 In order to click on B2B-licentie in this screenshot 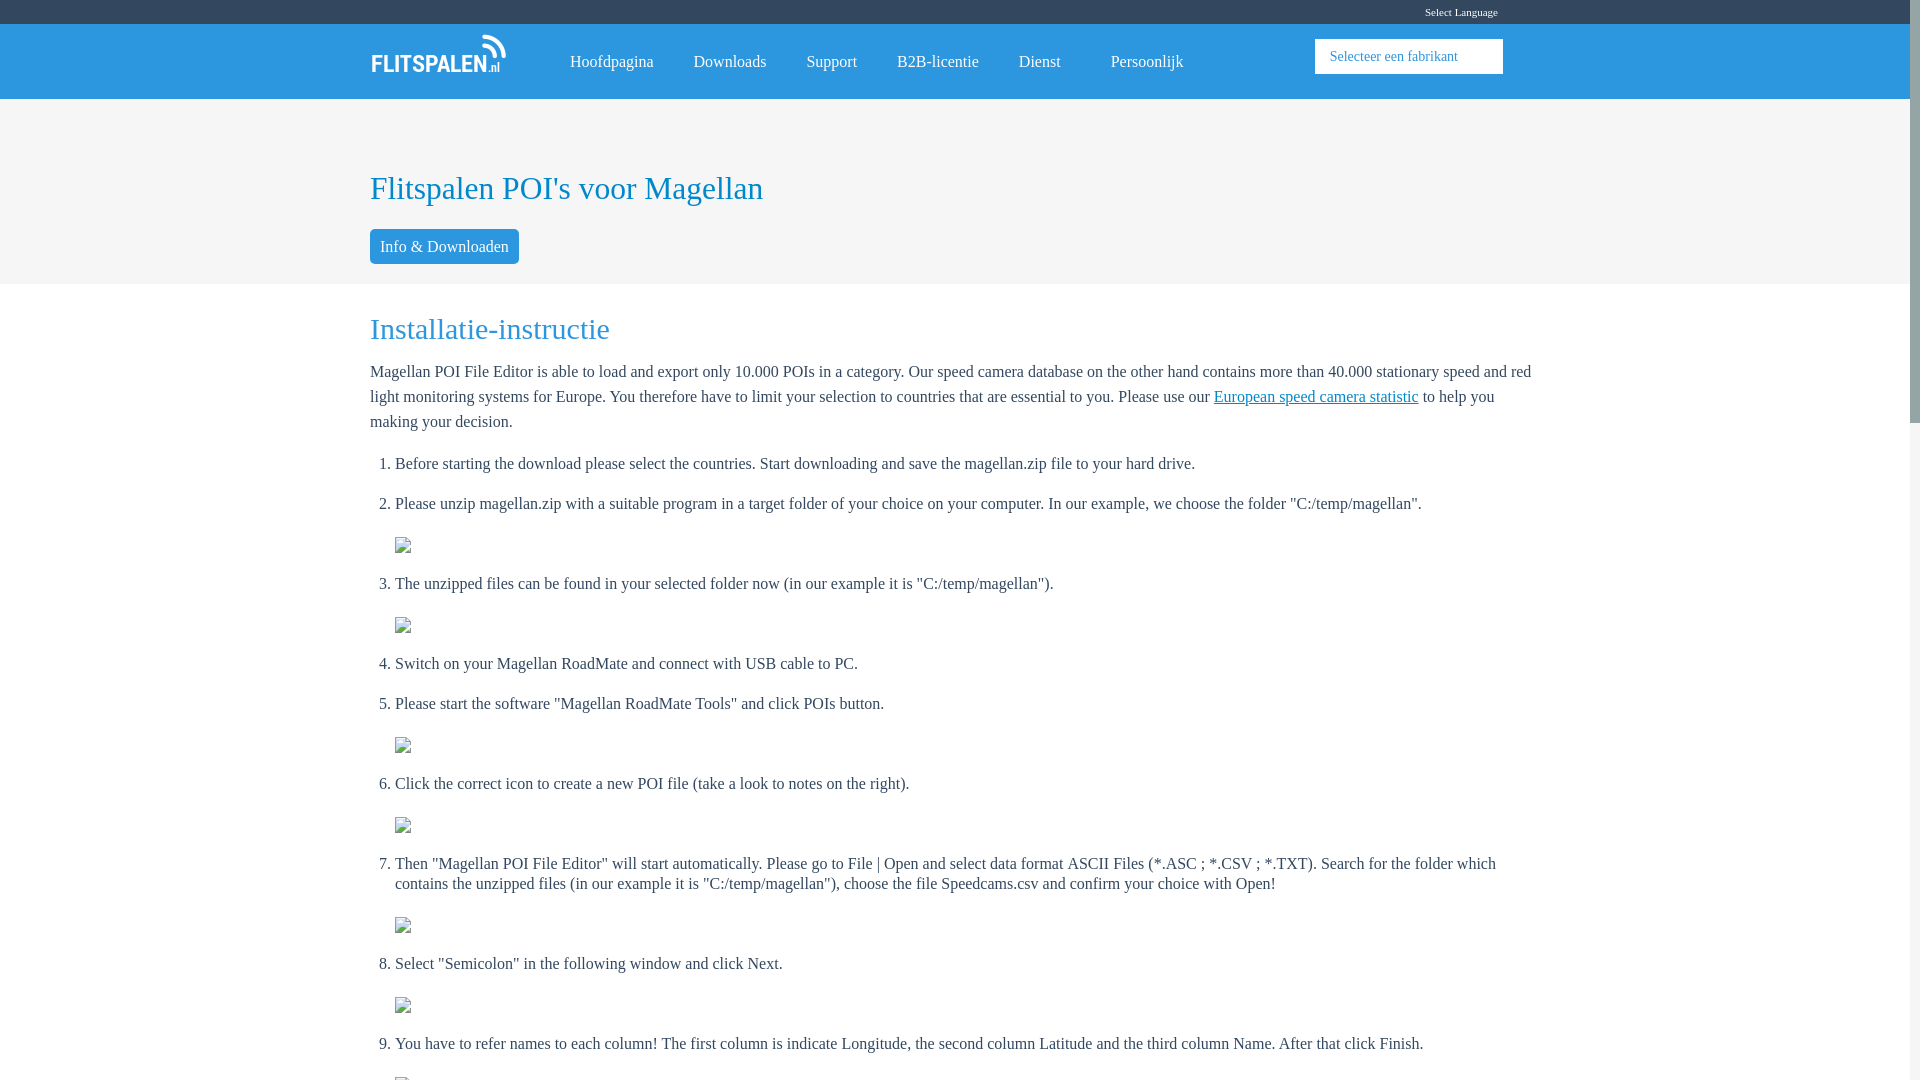, I will do `click(938, 58)`.